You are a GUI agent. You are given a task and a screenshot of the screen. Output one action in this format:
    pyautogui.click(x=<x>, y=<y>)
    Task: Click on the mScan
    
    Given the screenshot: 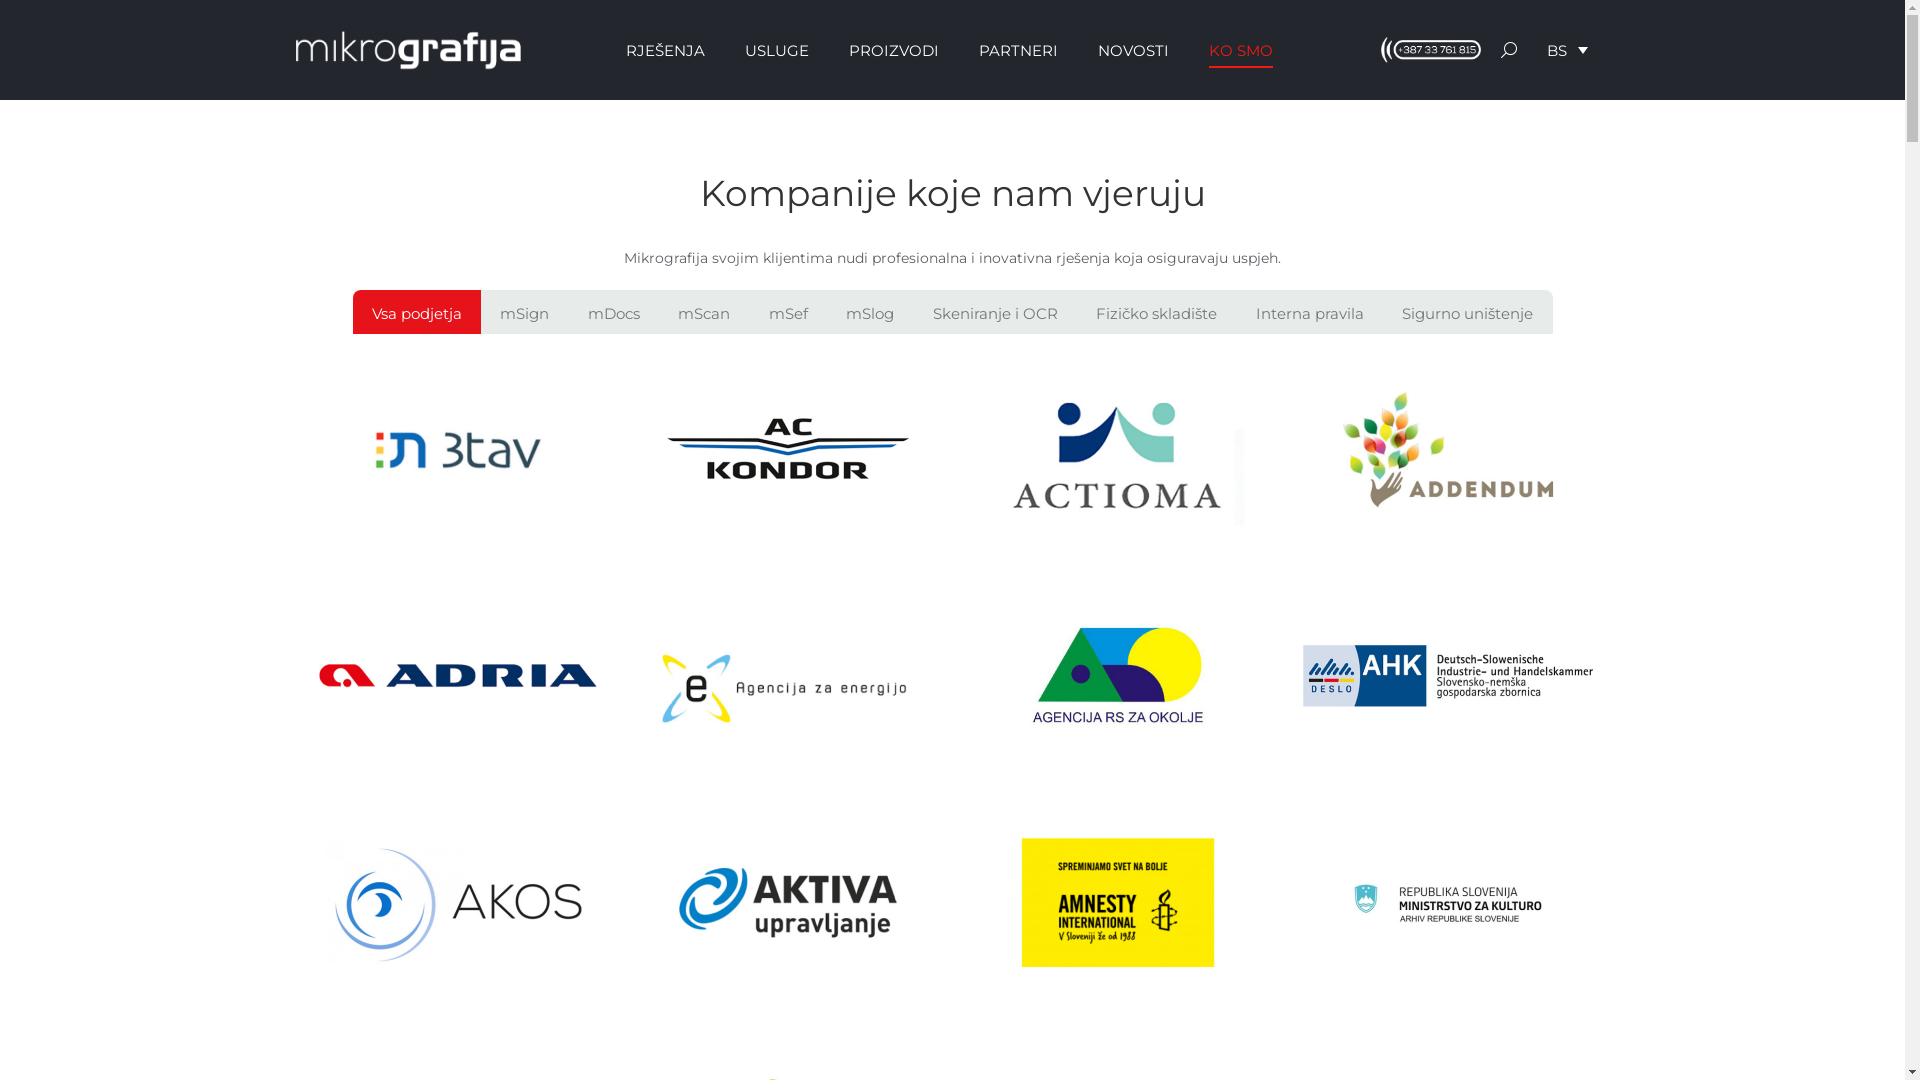 What is the action you would take?
    pyautogui.click(x=704, y=312)
    